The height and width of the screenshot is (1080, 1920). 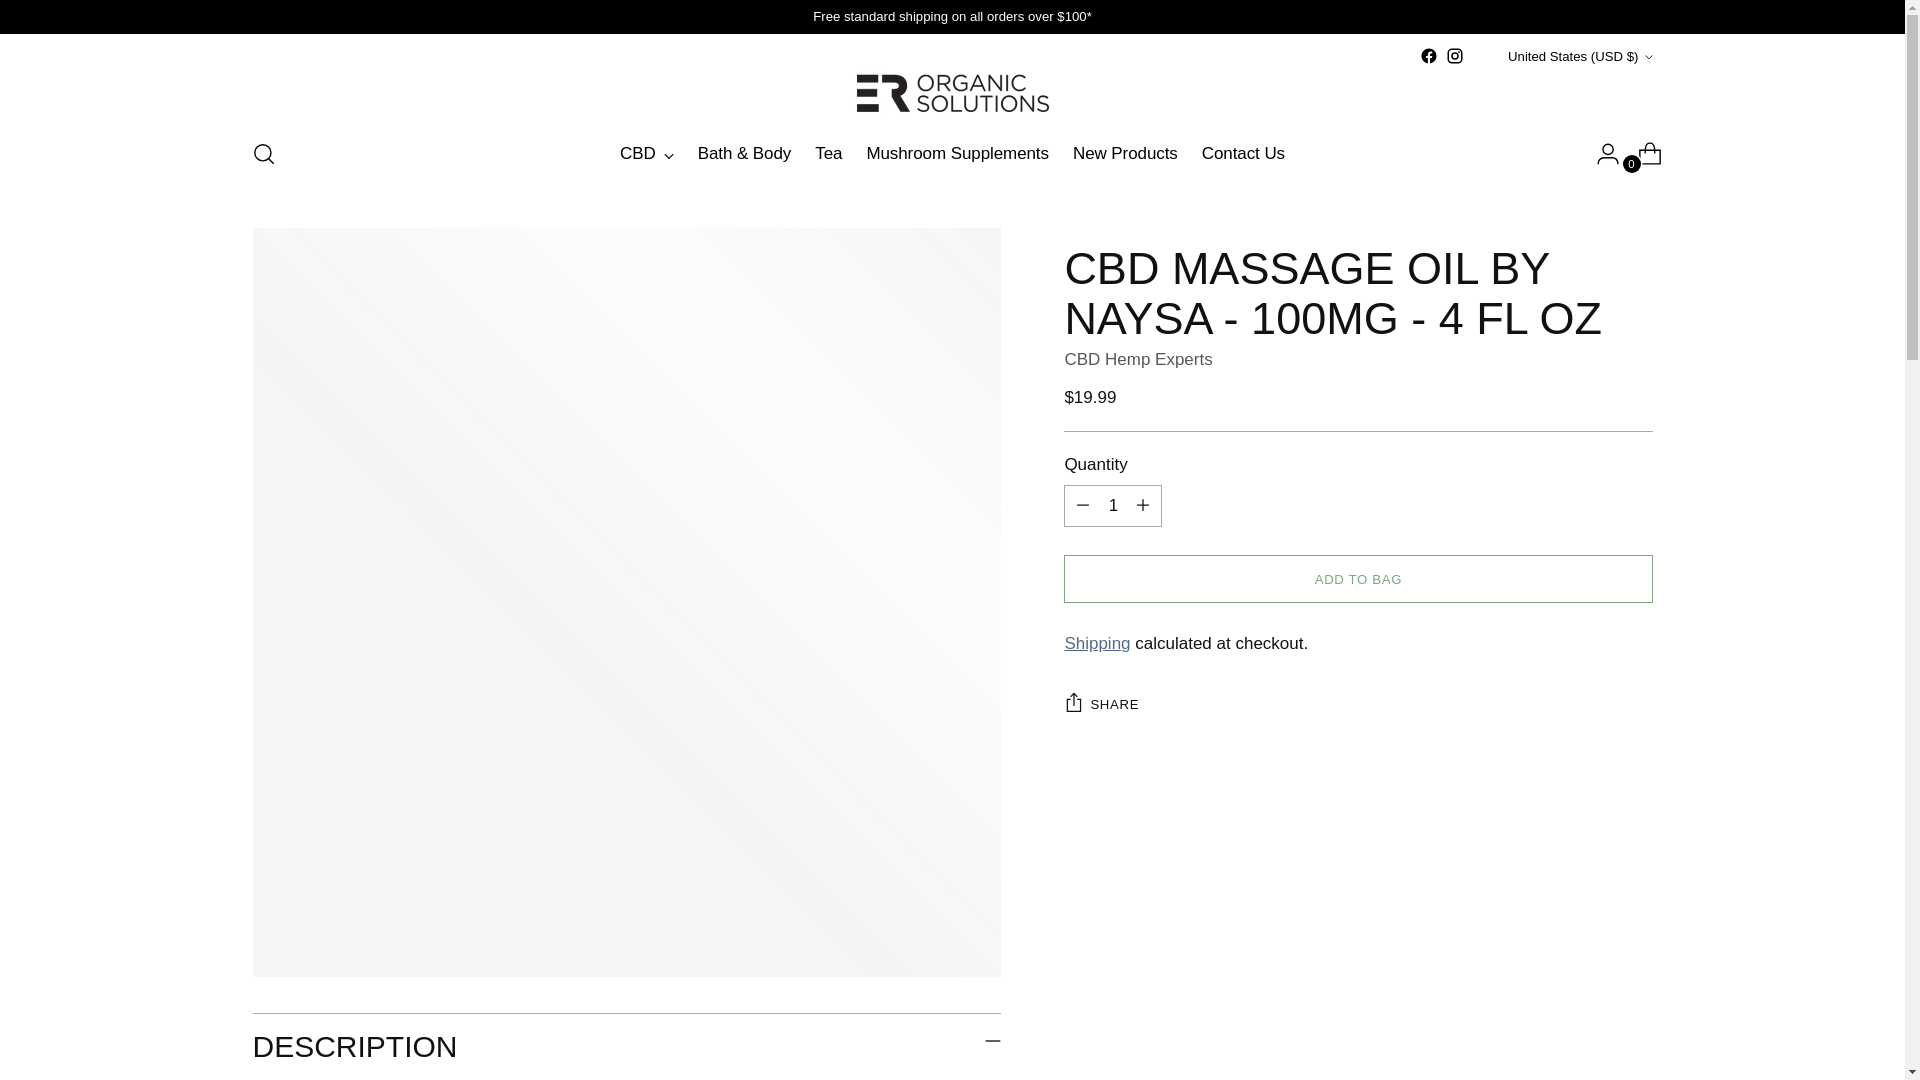 What do you see at coordinates (1429, 56) in the screenshot?
I see `erorganicsolutions on Facebook` at bounding box center [1429, 56].